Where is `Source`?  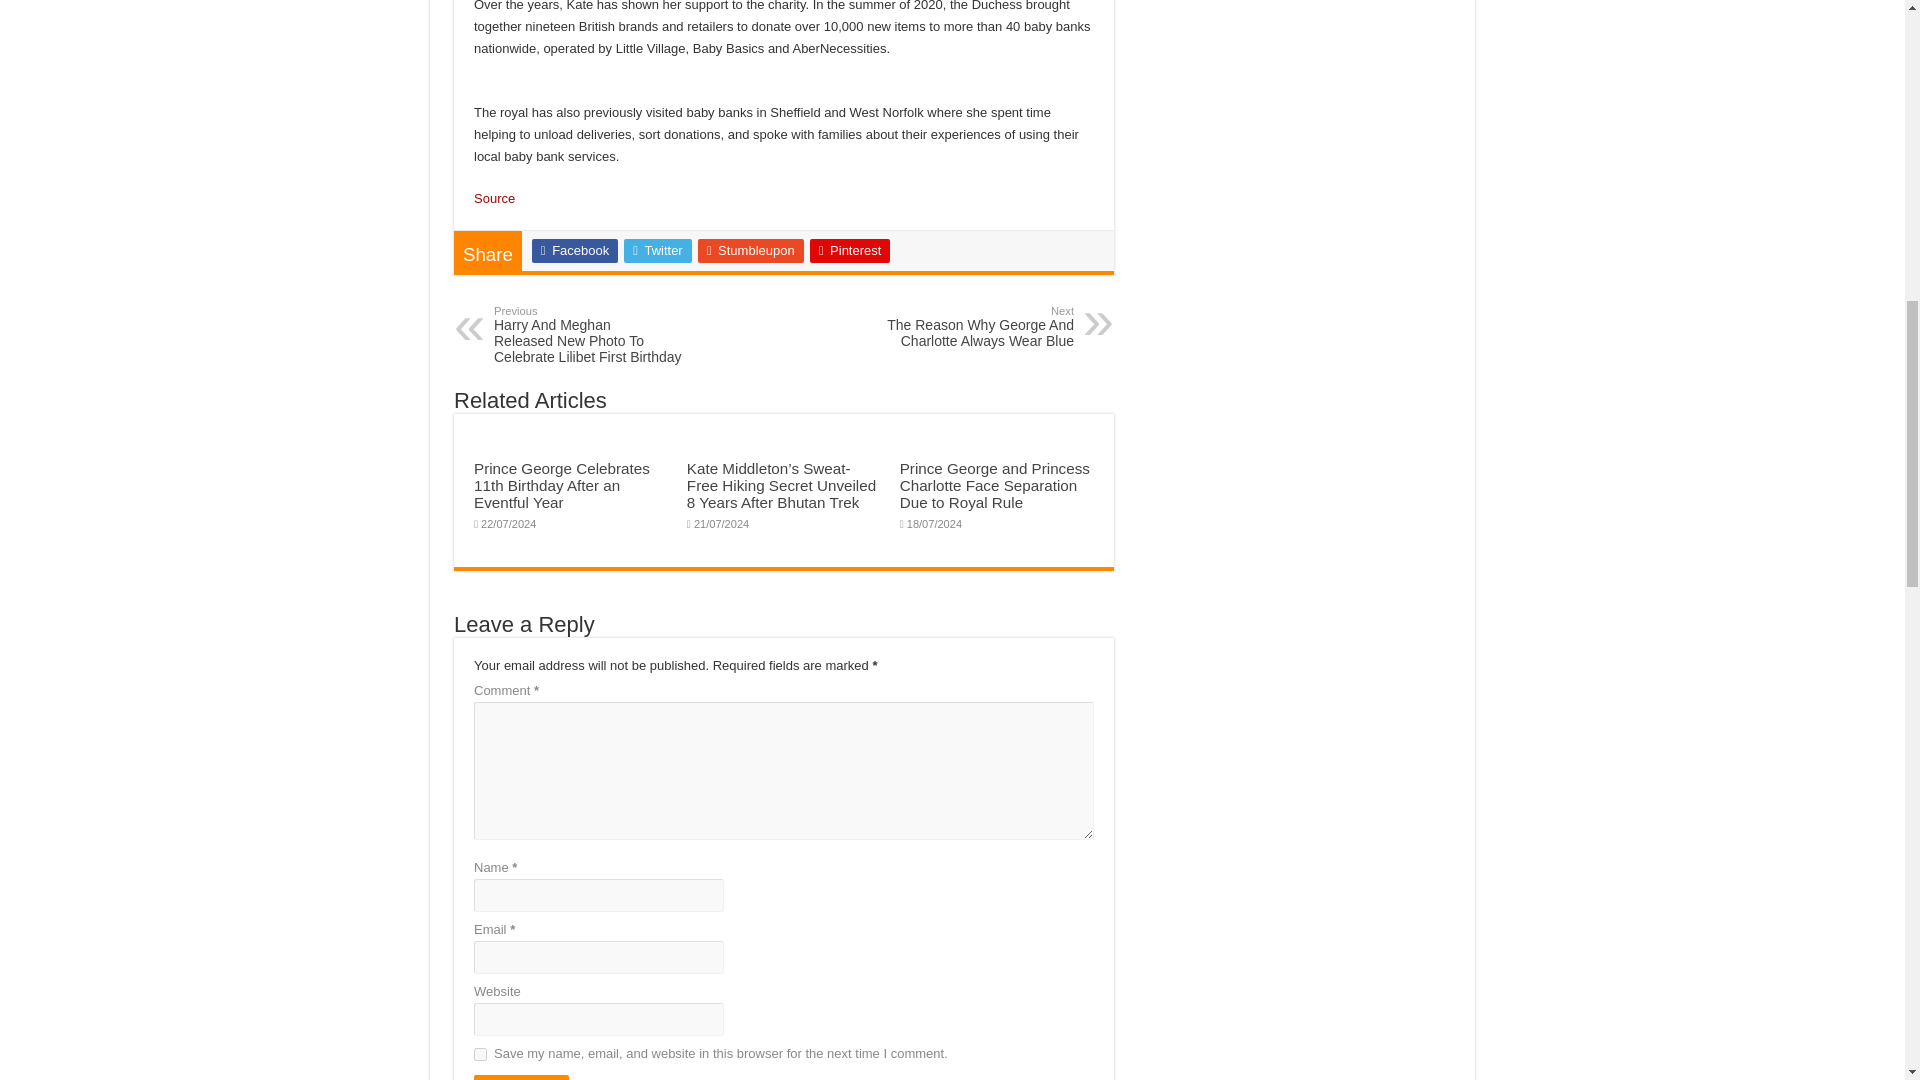
Source is located at coordinates (521, 1077).